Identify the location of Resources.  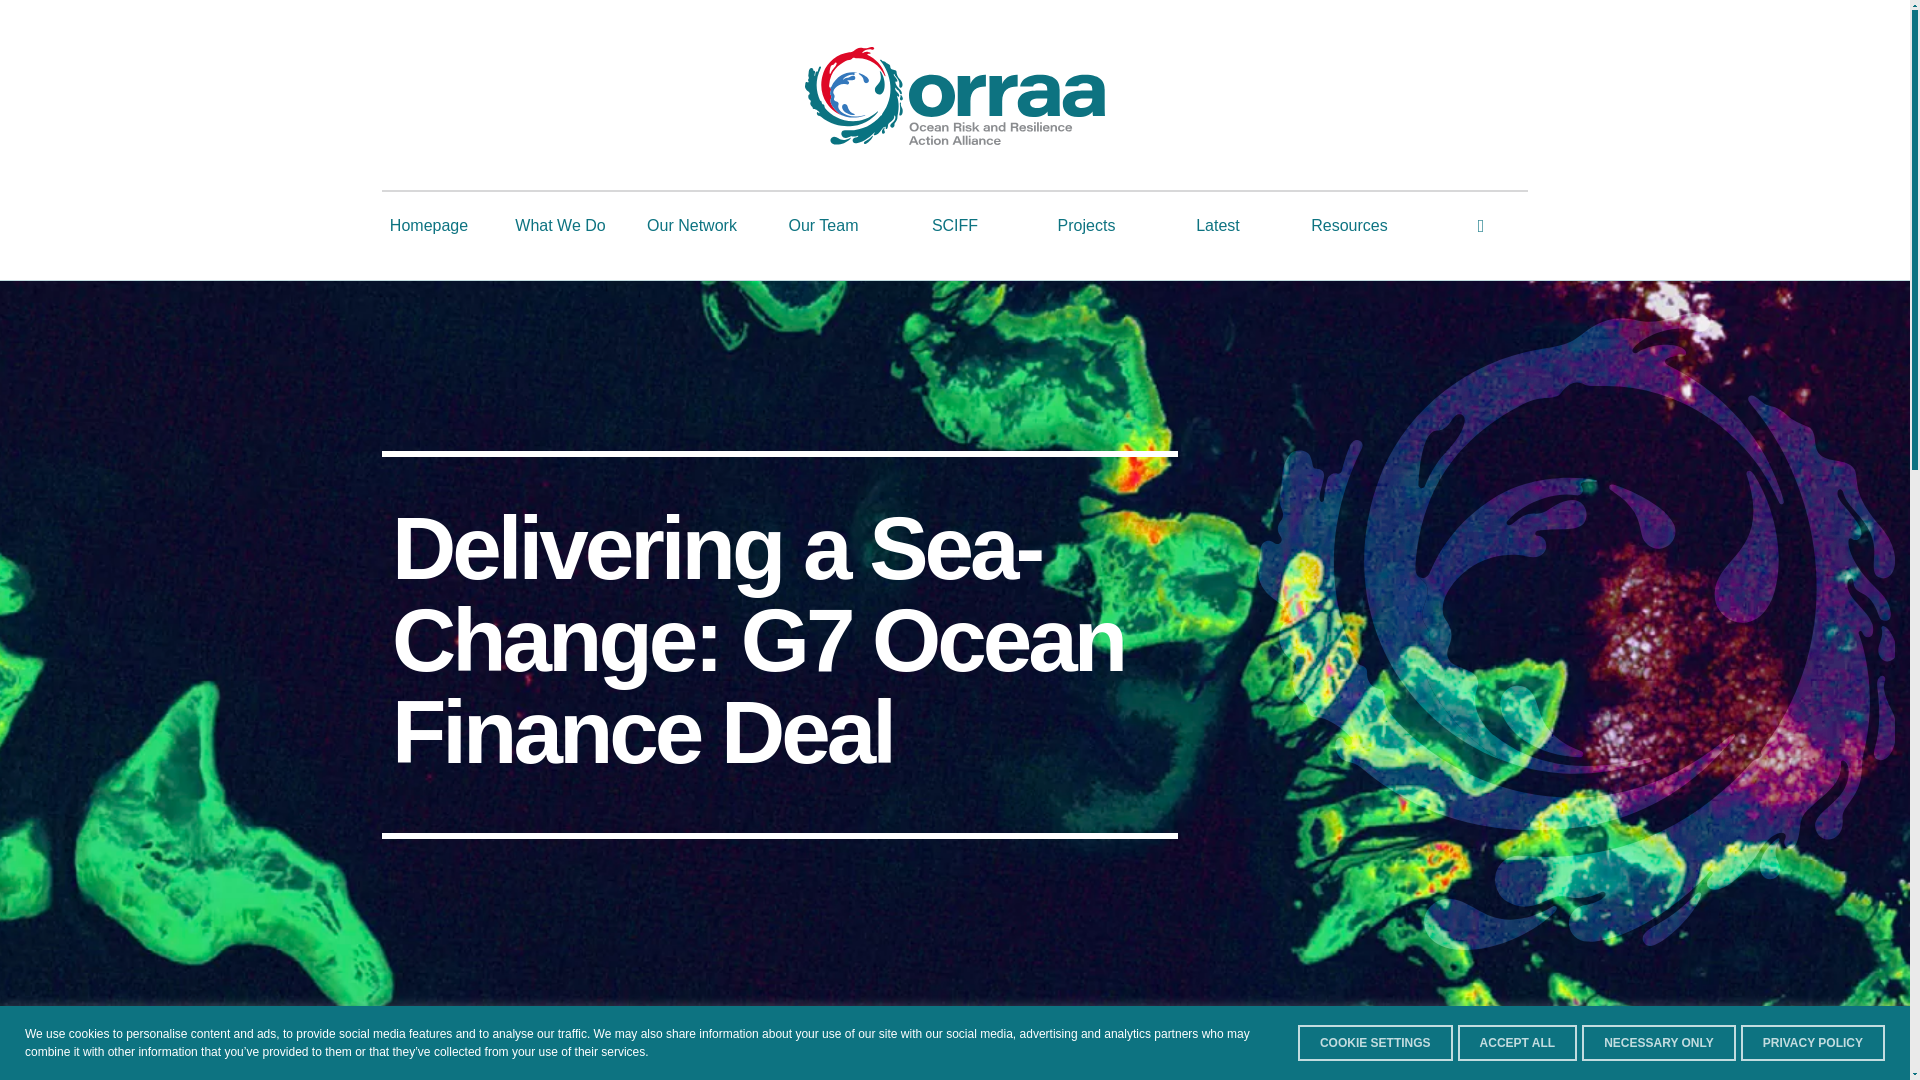
(1348, 220).